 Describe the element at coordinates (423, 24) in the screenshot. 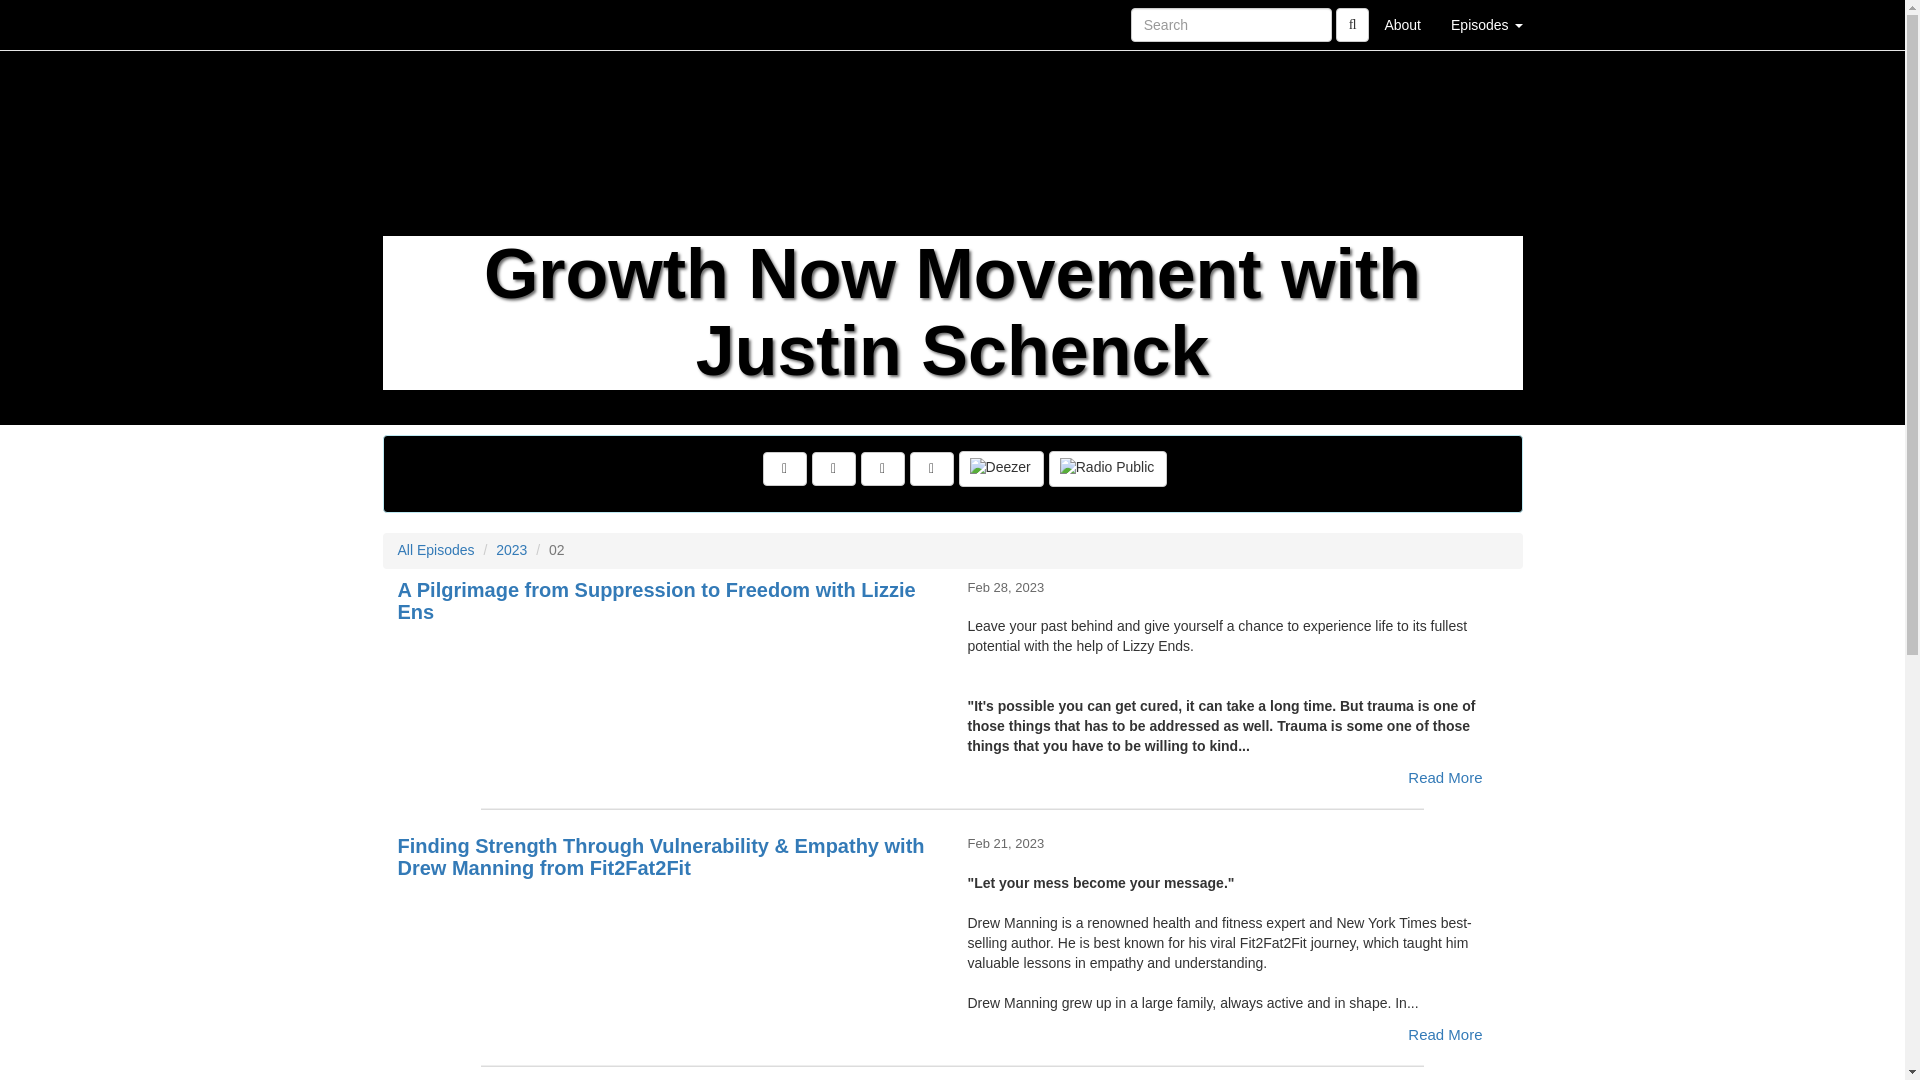

I see `Home Page` at that location.